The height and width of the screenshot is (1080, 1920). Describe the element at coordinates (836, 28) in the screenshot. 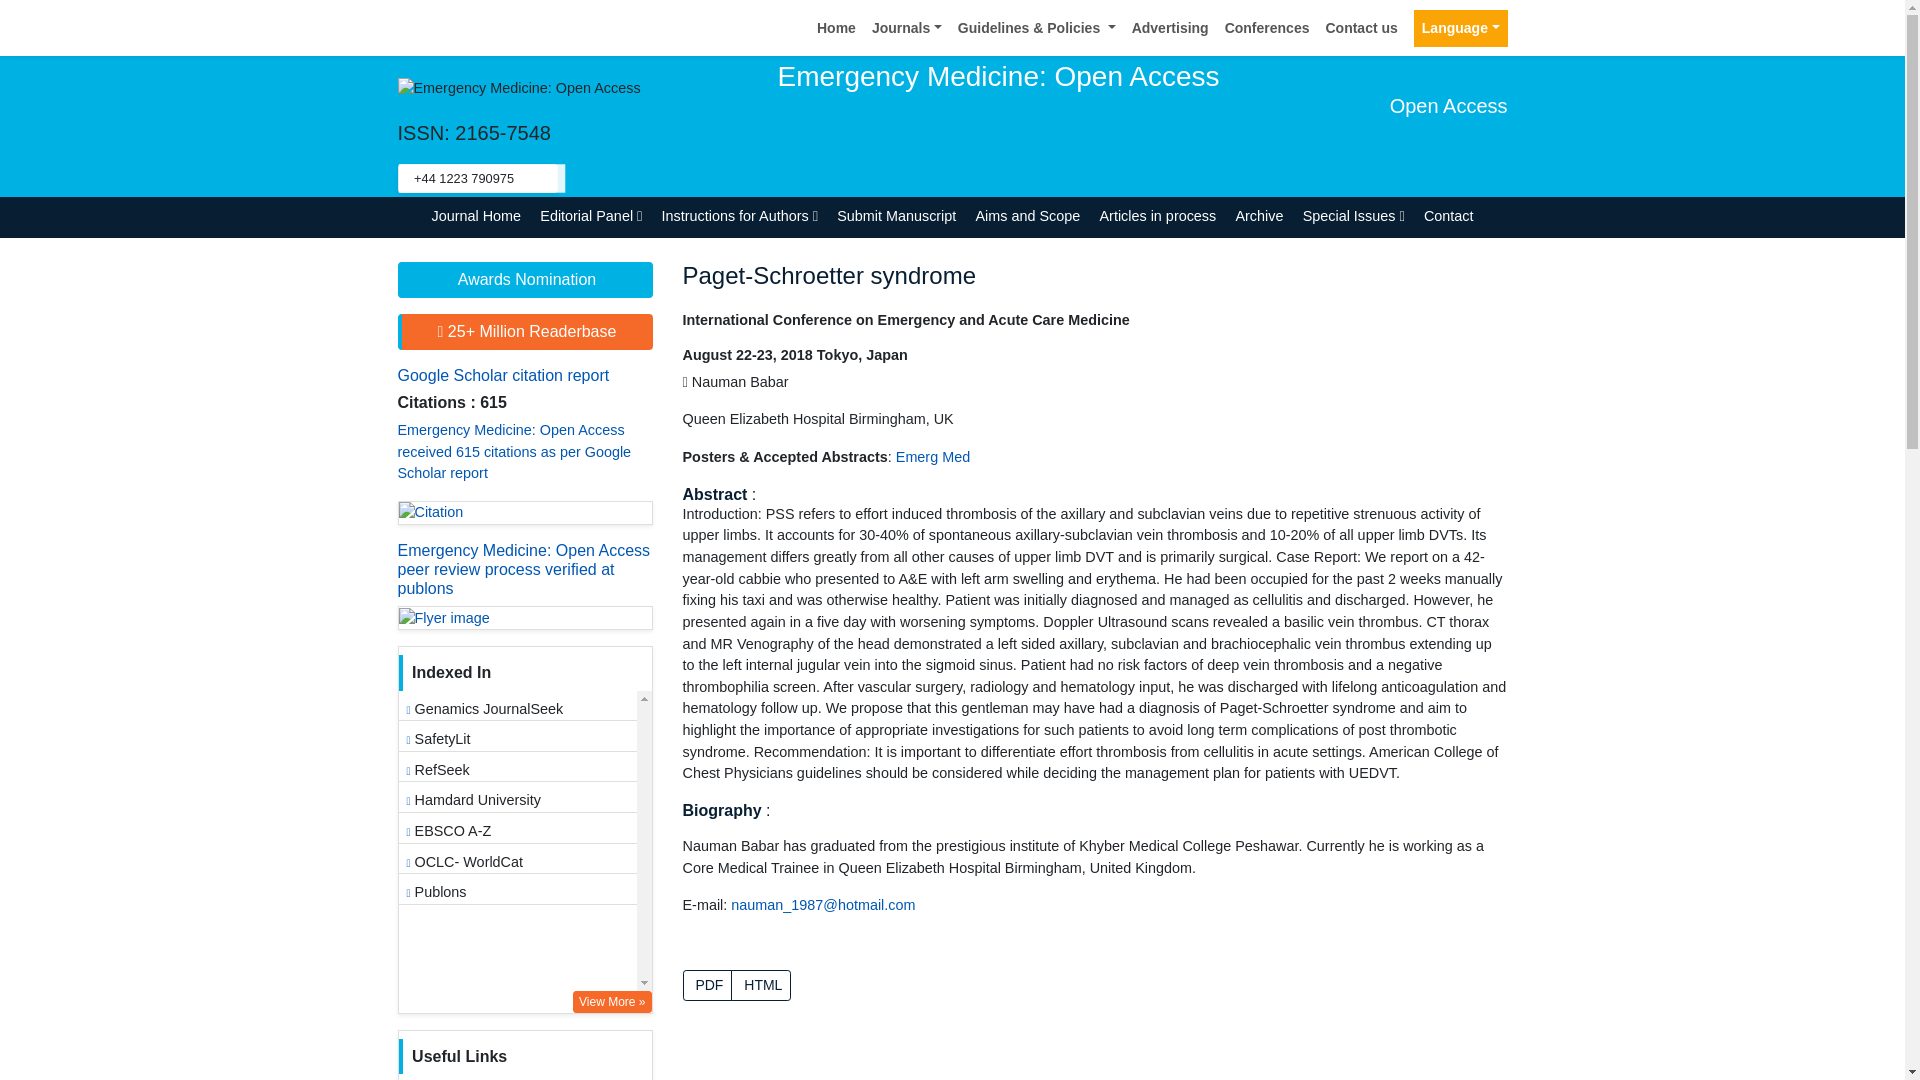

I see `Home` at that location.